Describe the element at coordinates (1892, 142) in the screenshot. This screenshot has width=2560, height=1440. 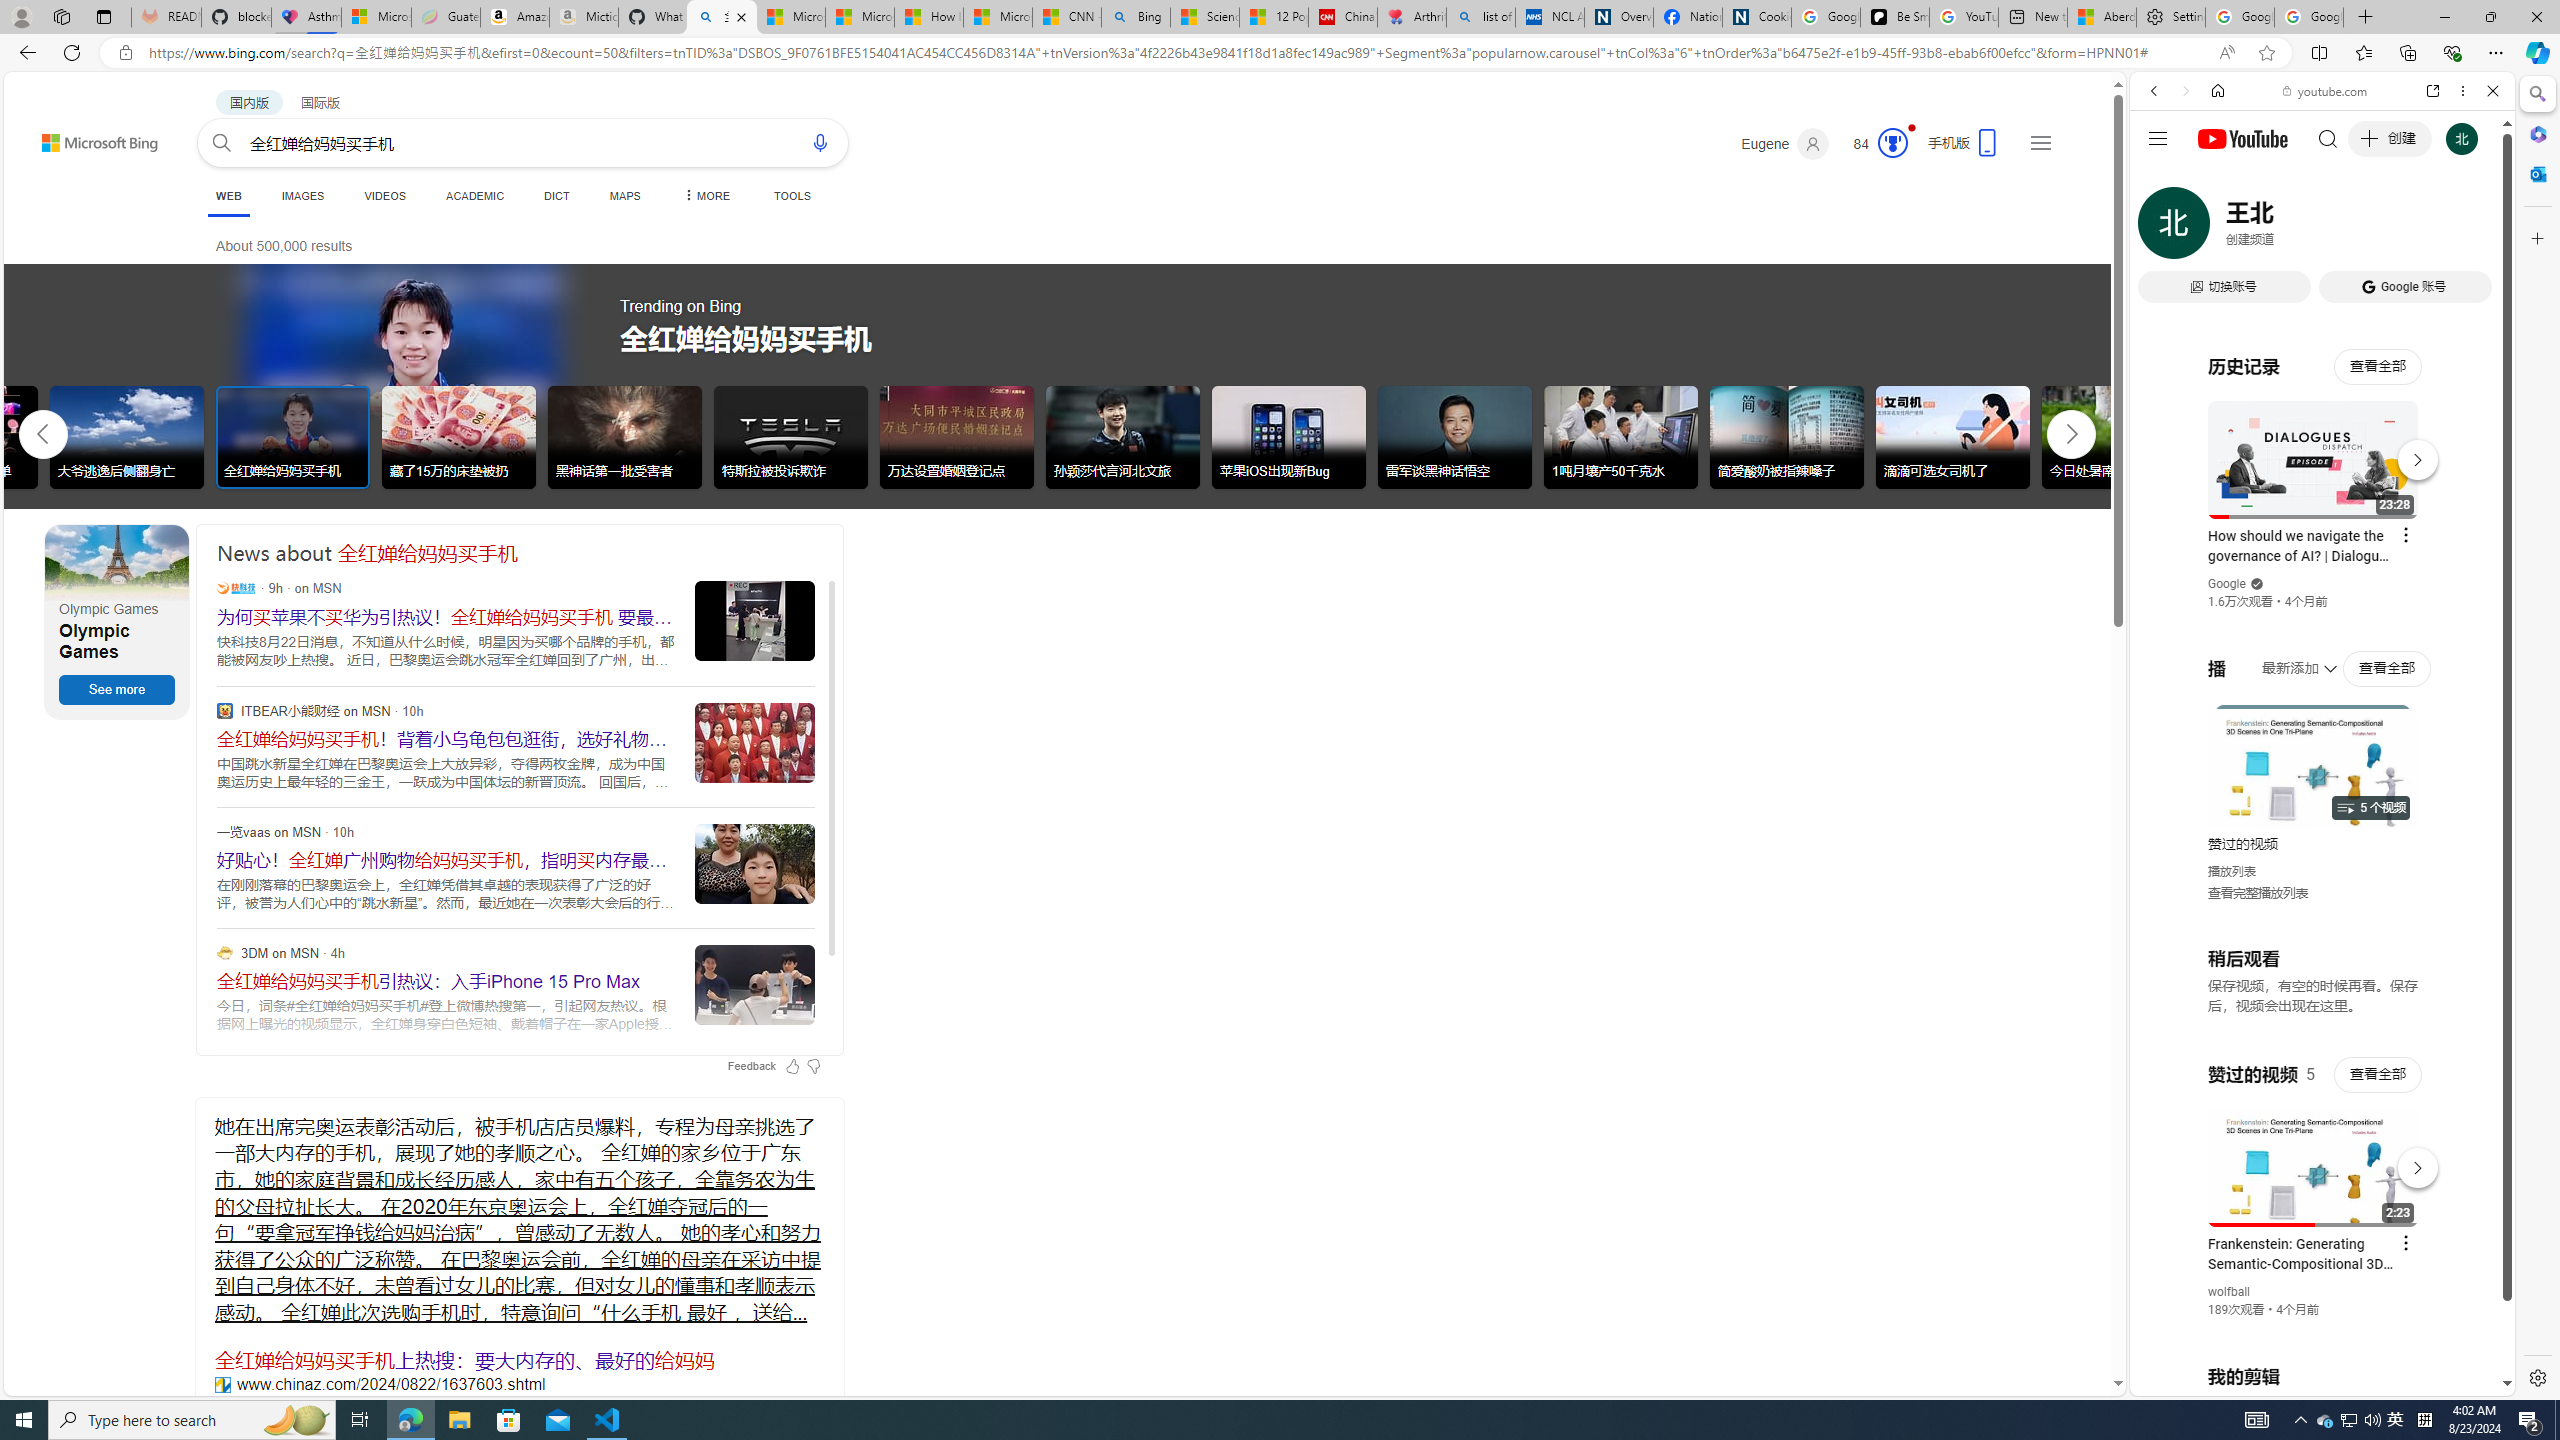
I see `AutomationID: serp_medal_svg` at that location.